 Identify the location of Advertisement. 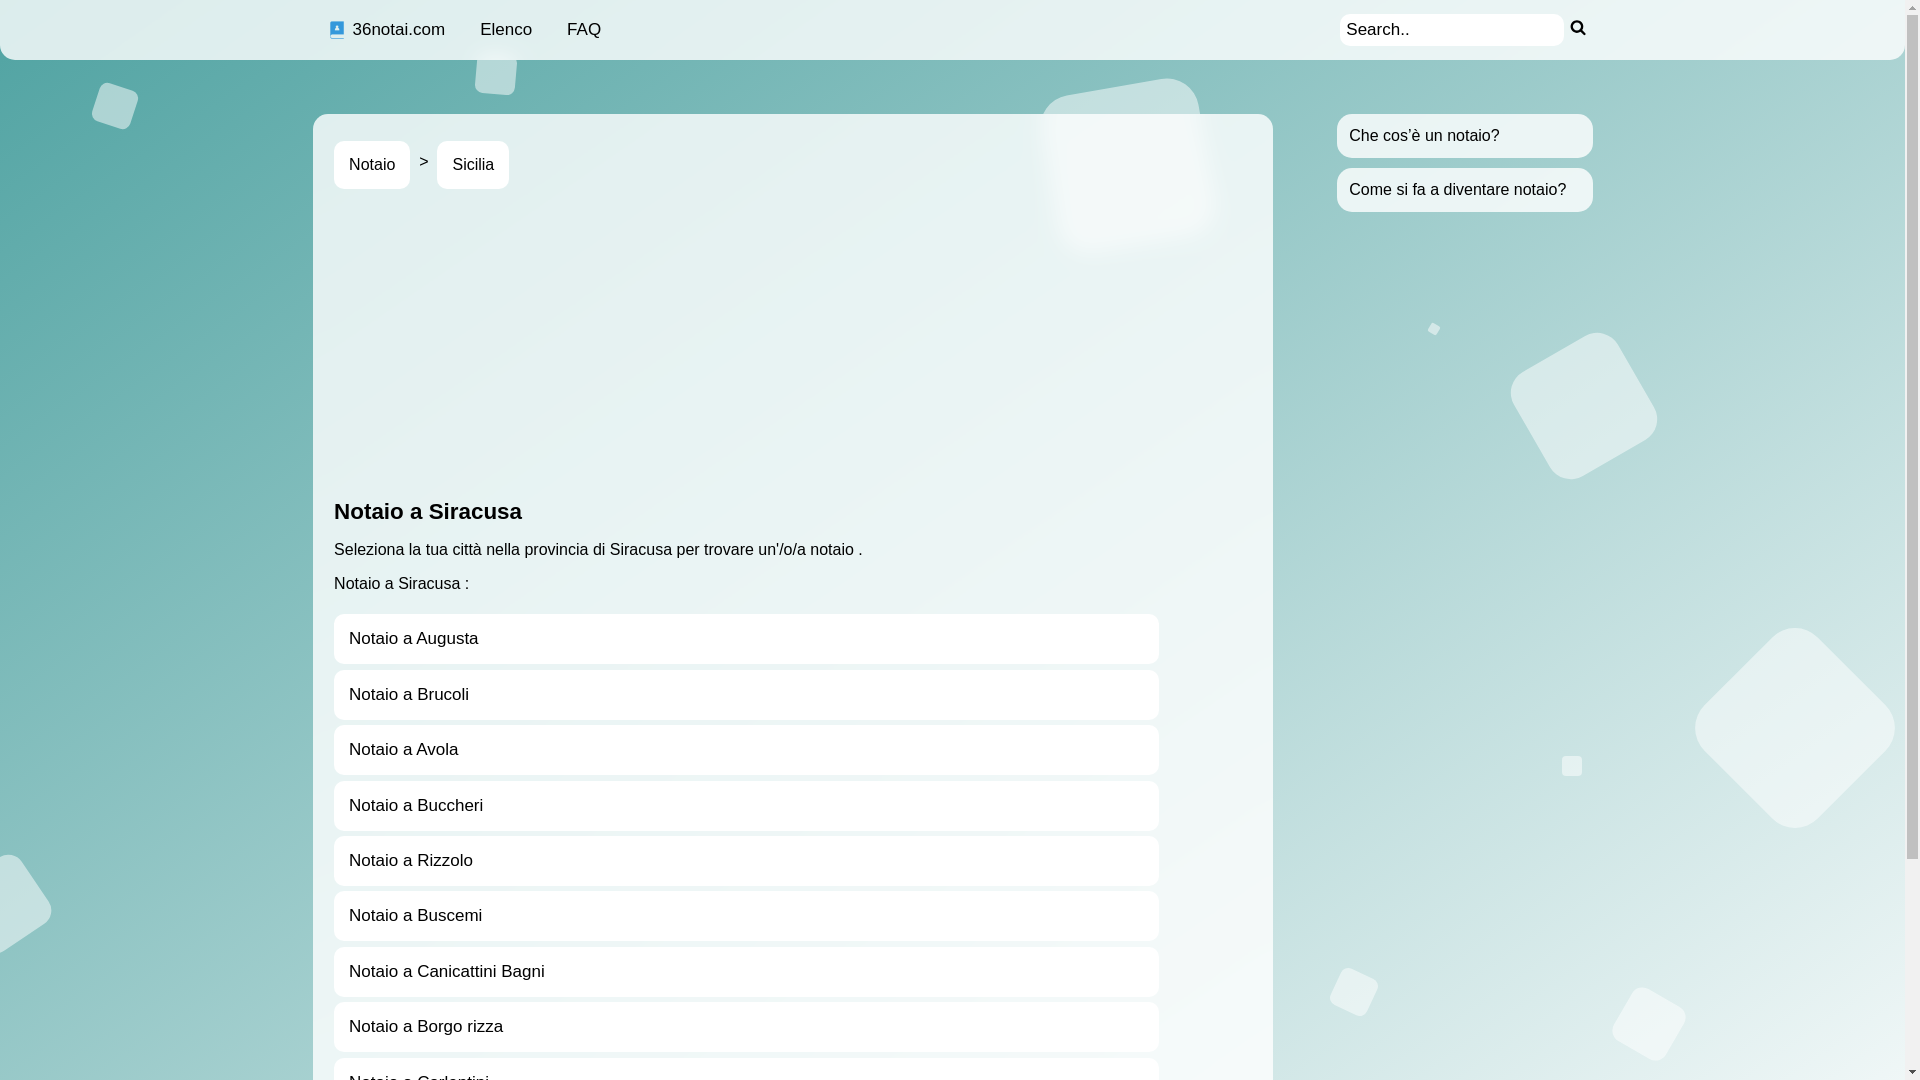
(934, 344).